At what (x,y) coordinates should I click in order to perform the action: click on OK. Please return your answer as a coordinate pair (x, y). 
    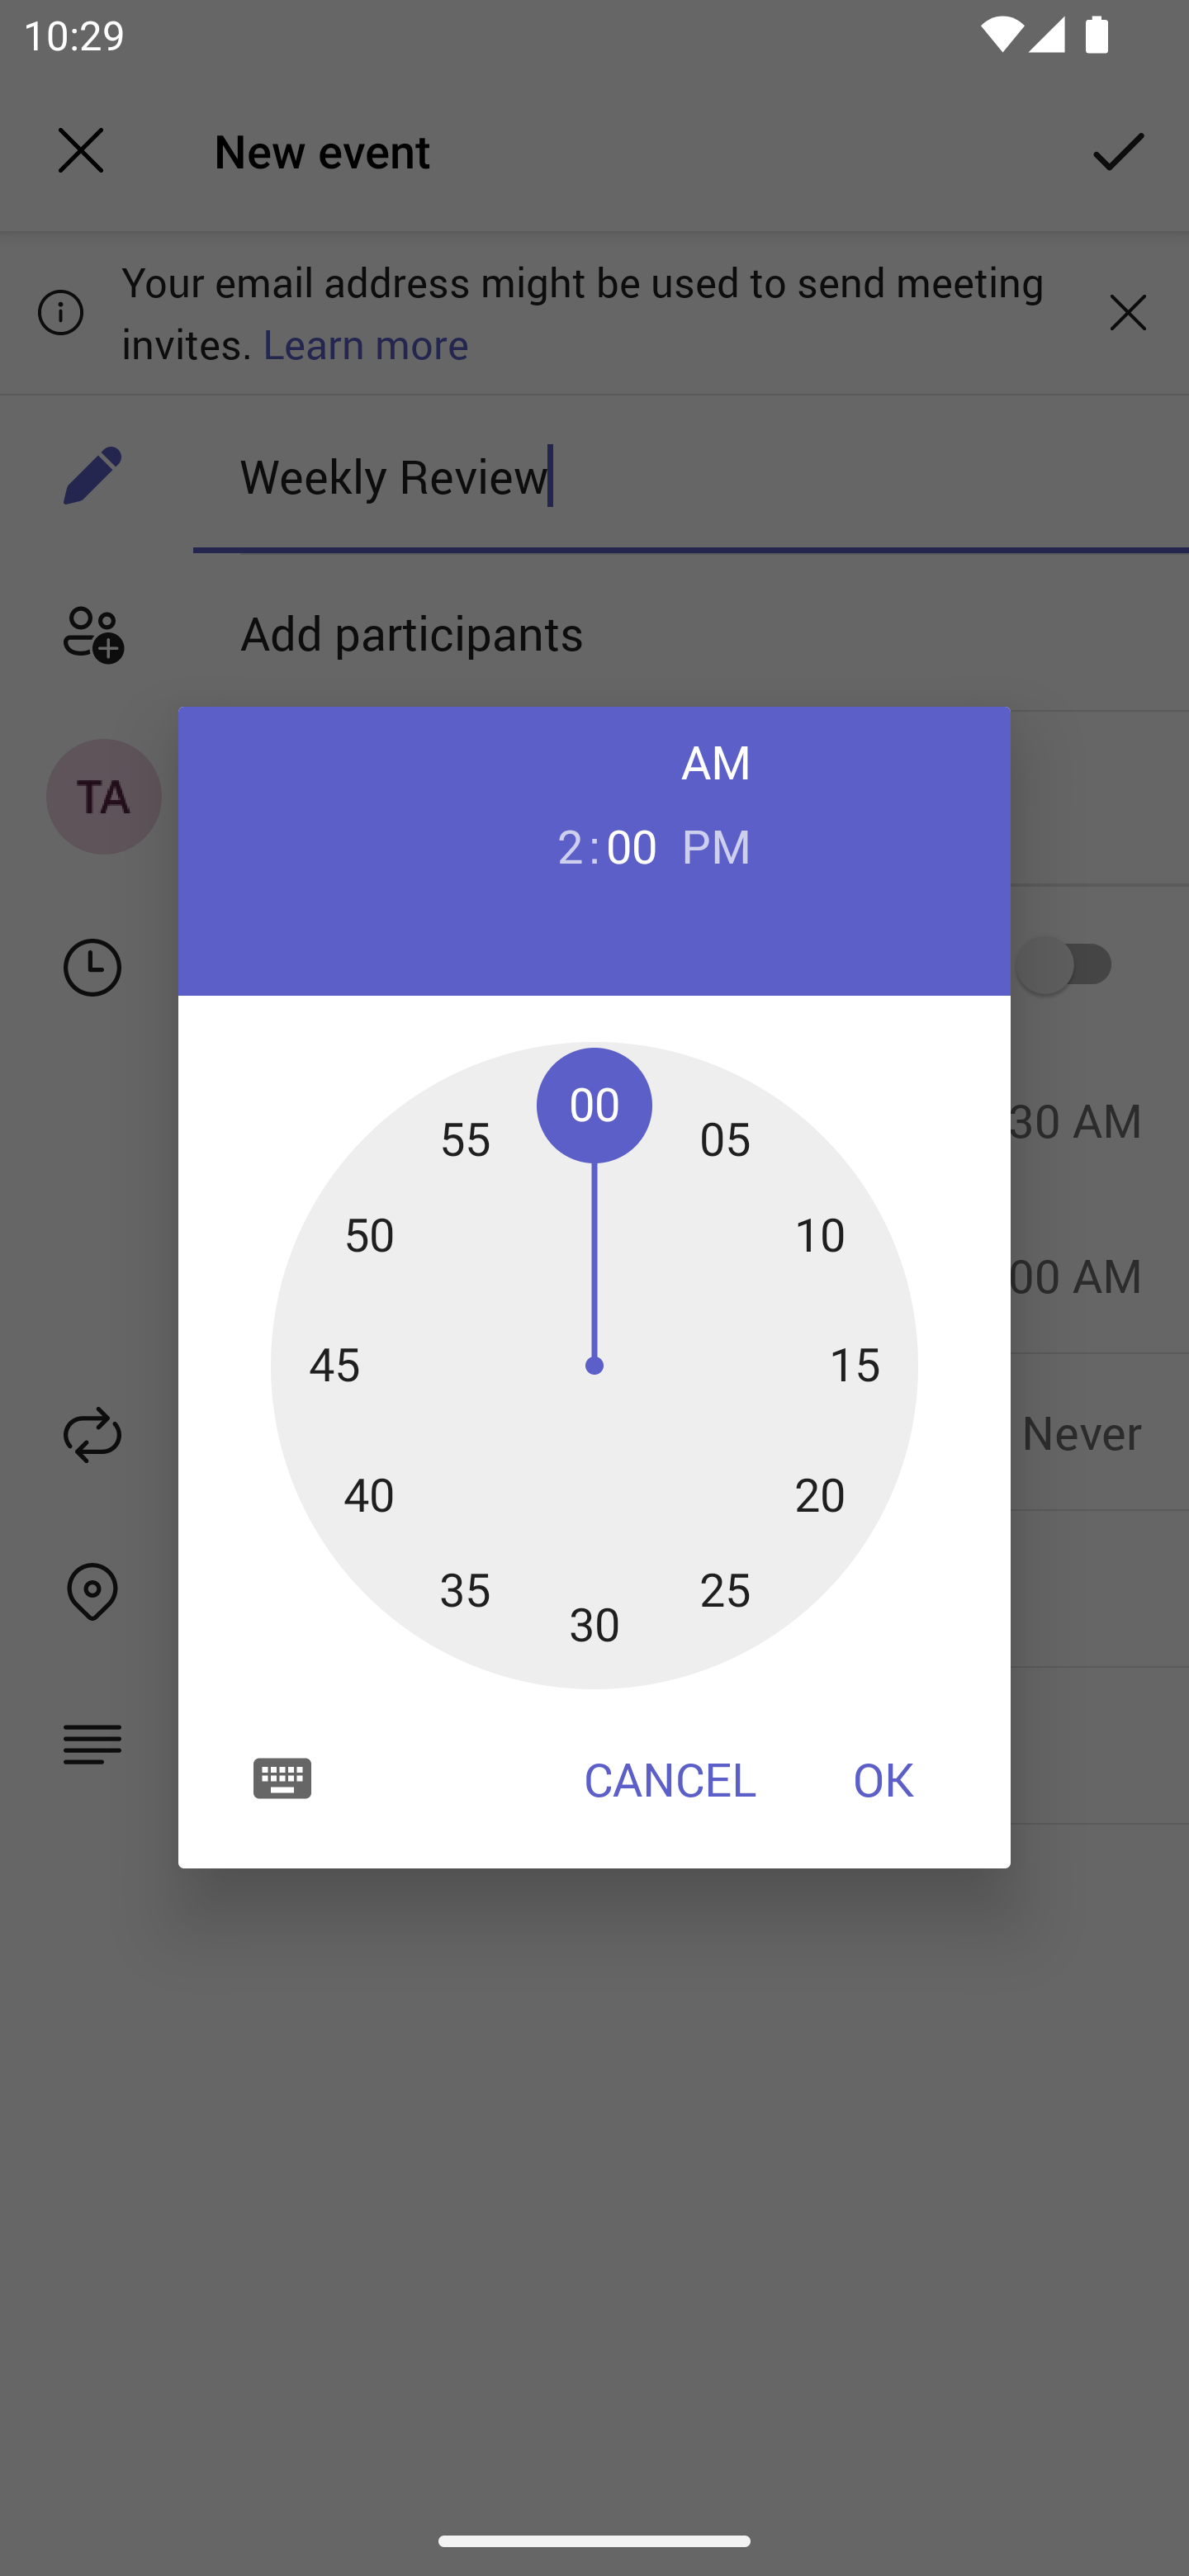
    Looking at the image, I should click on (883, 1778).